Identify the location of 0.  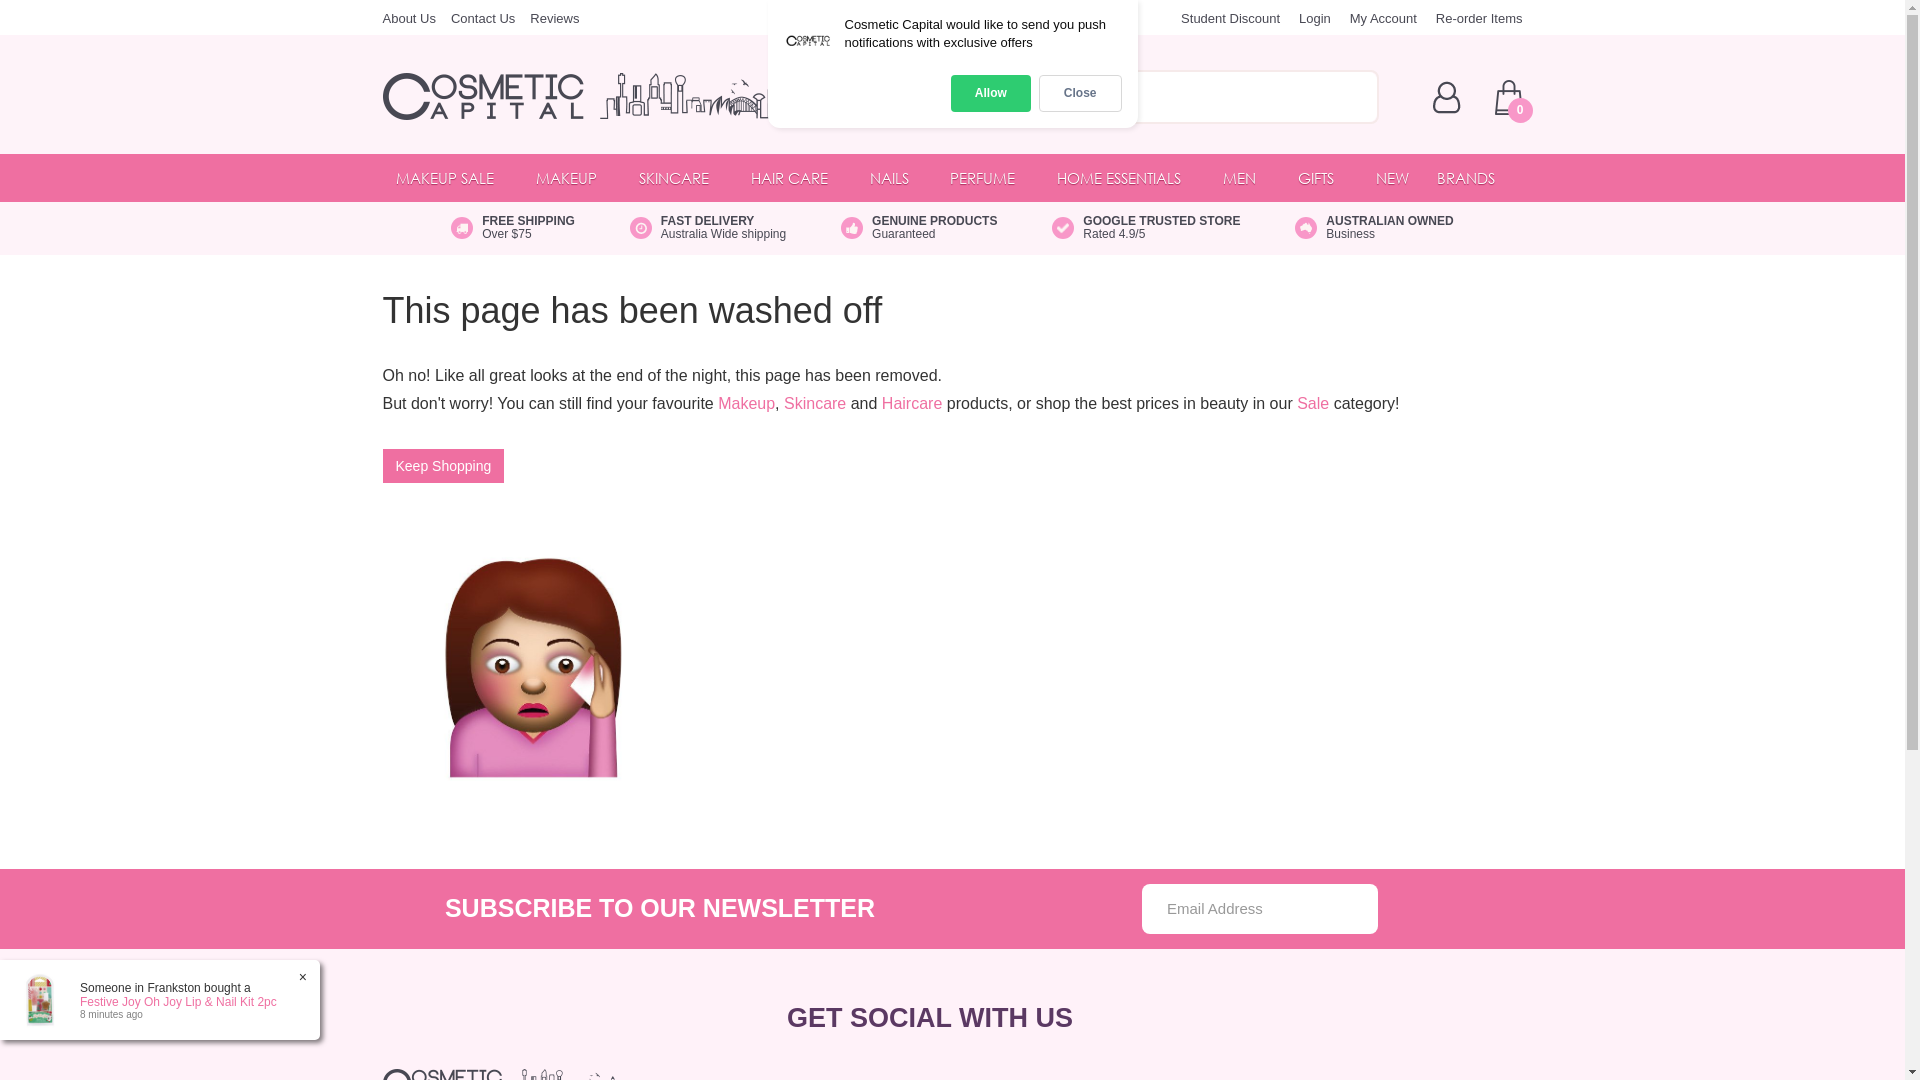
(1508, 98).